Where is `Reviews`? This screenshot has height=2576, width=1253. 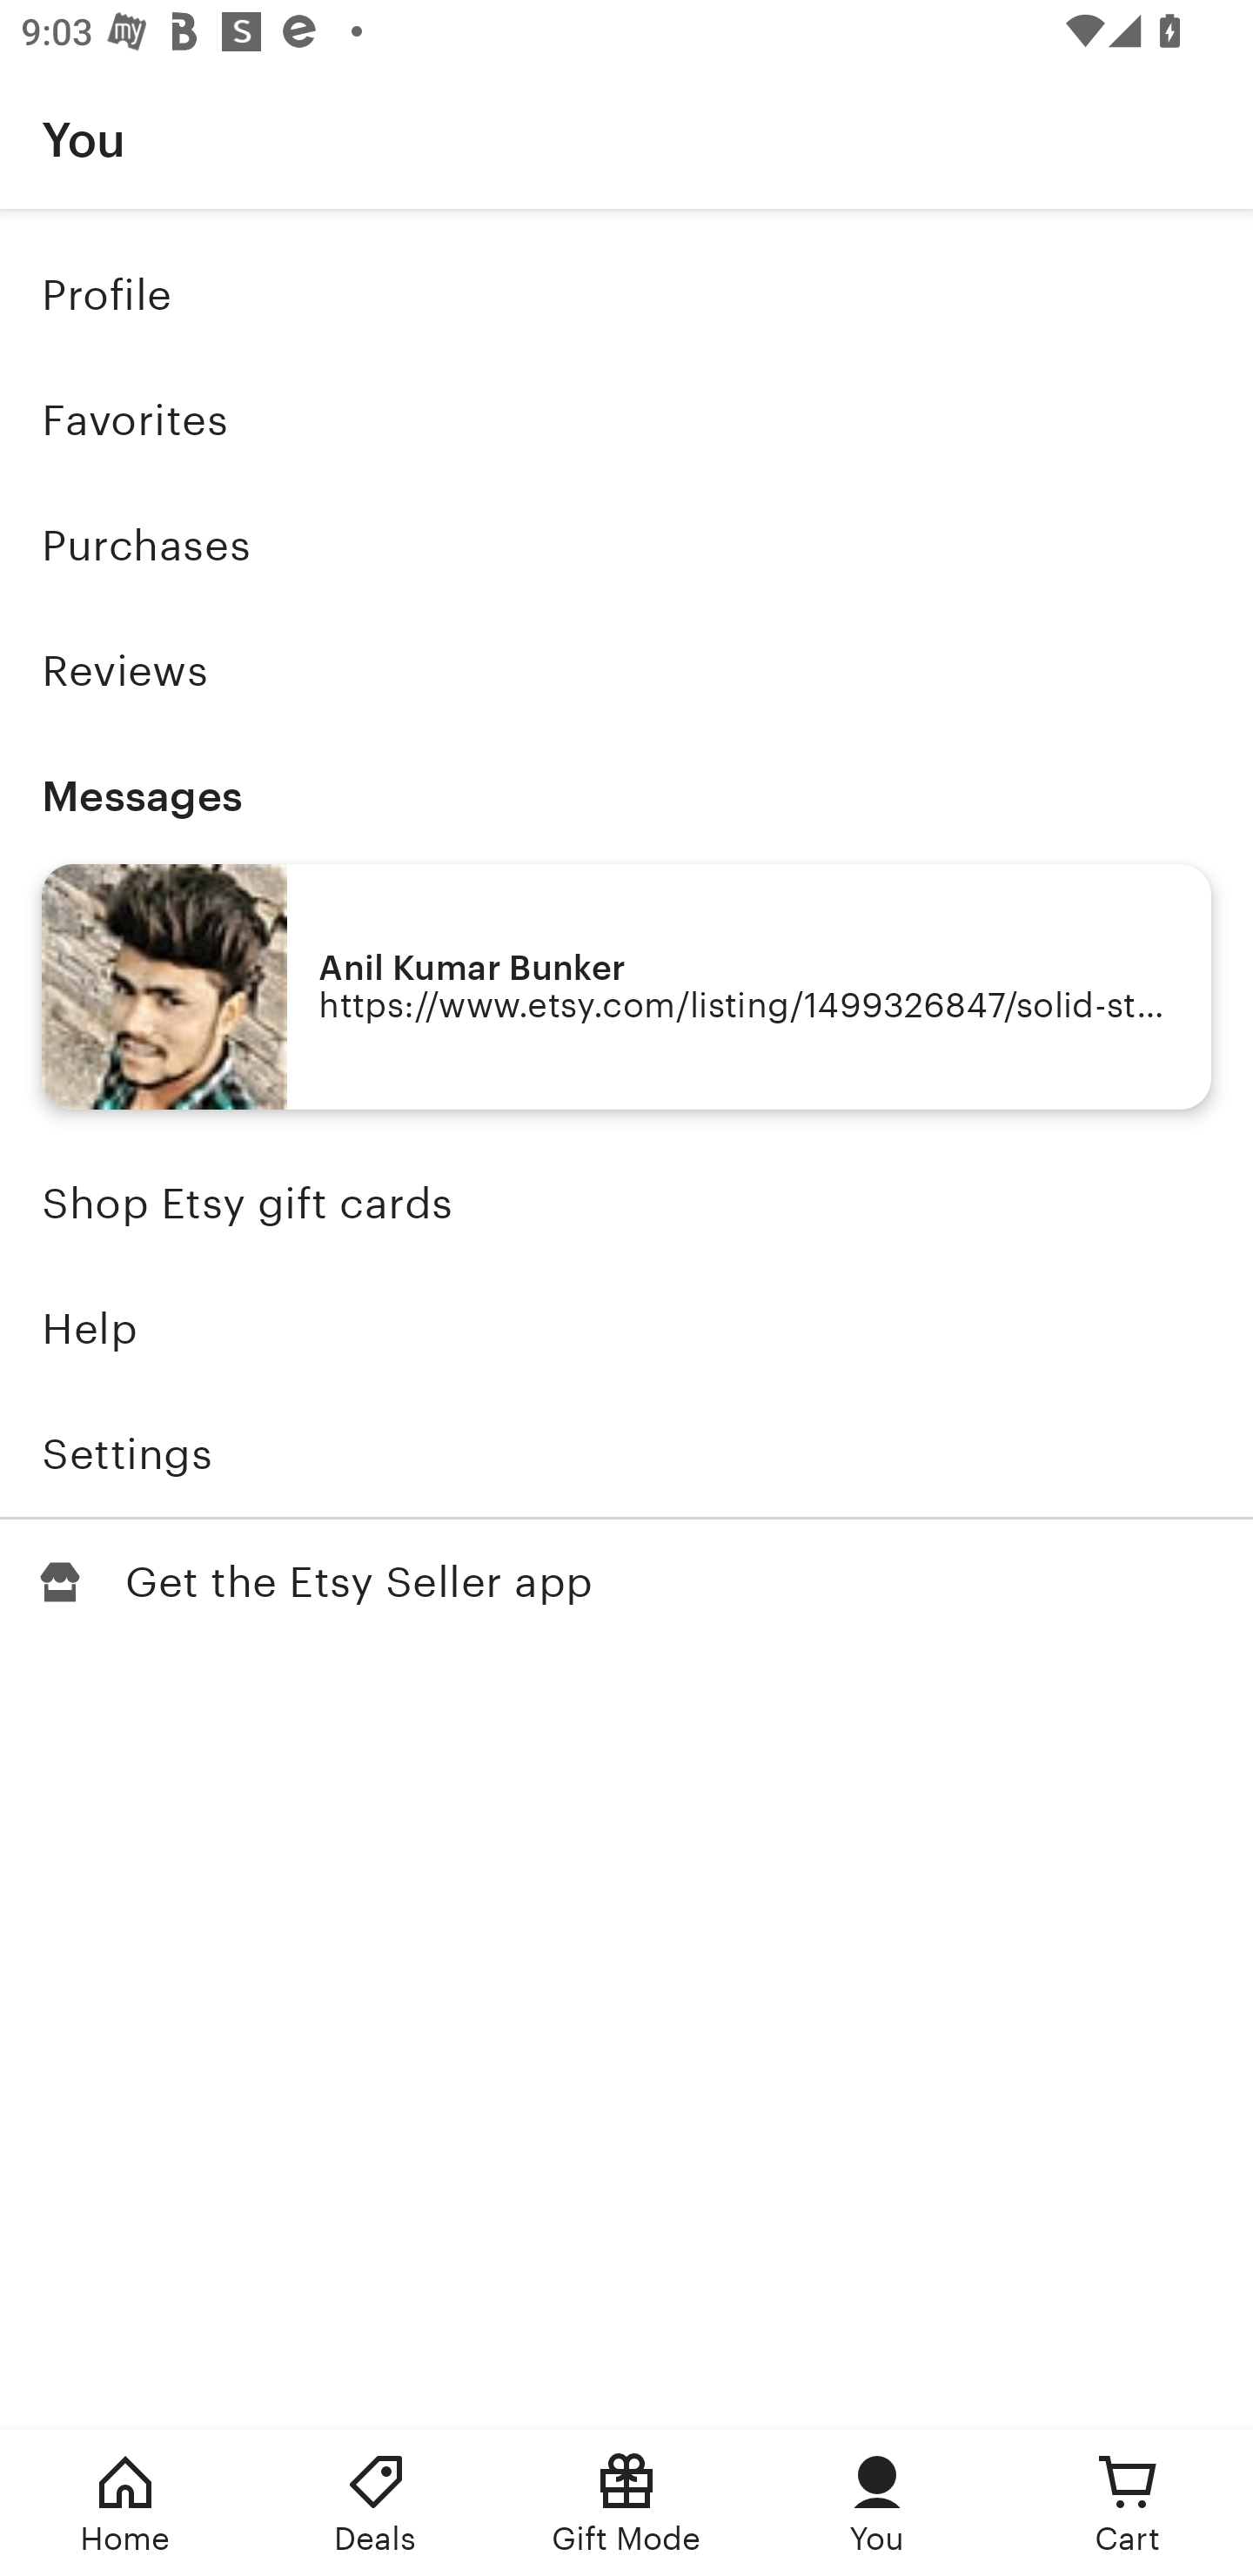 Reviews is located at coordinates (626, 670).